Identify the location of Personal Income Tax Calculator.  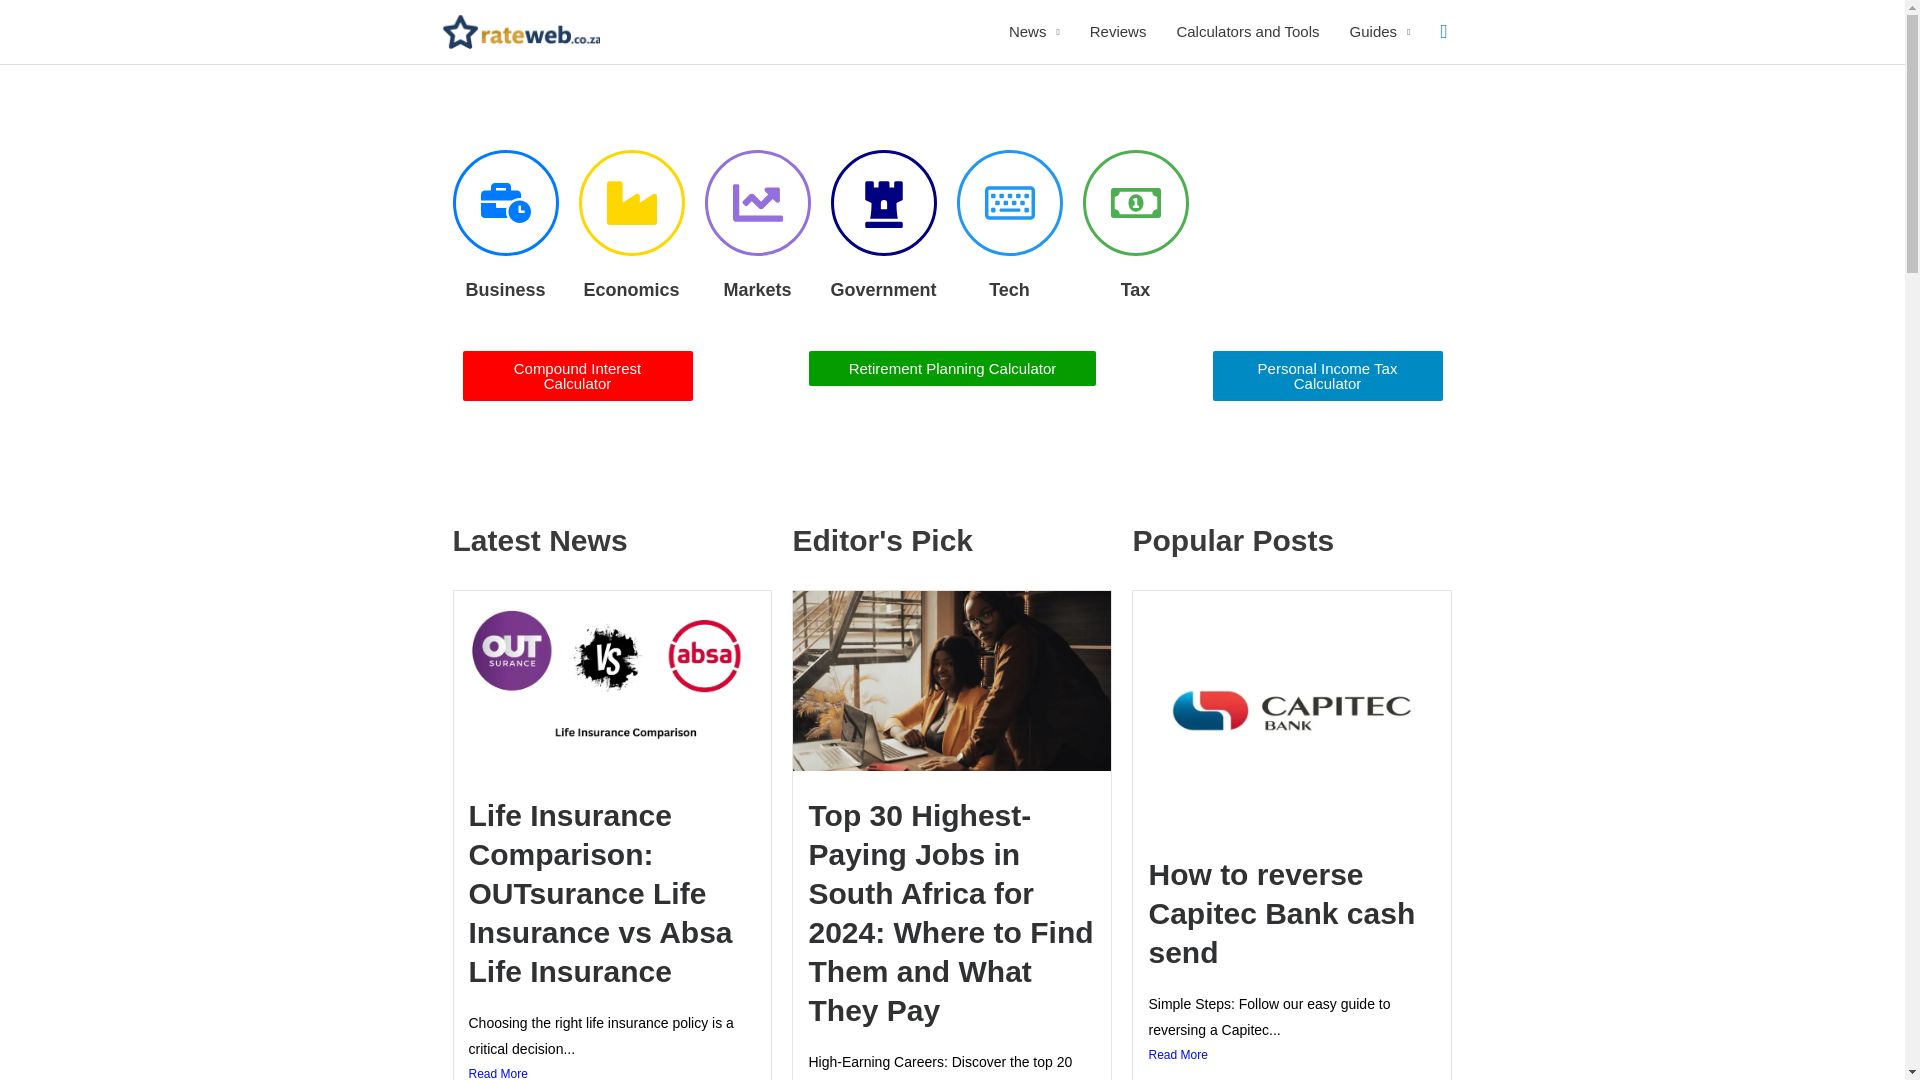
(1326, 376).